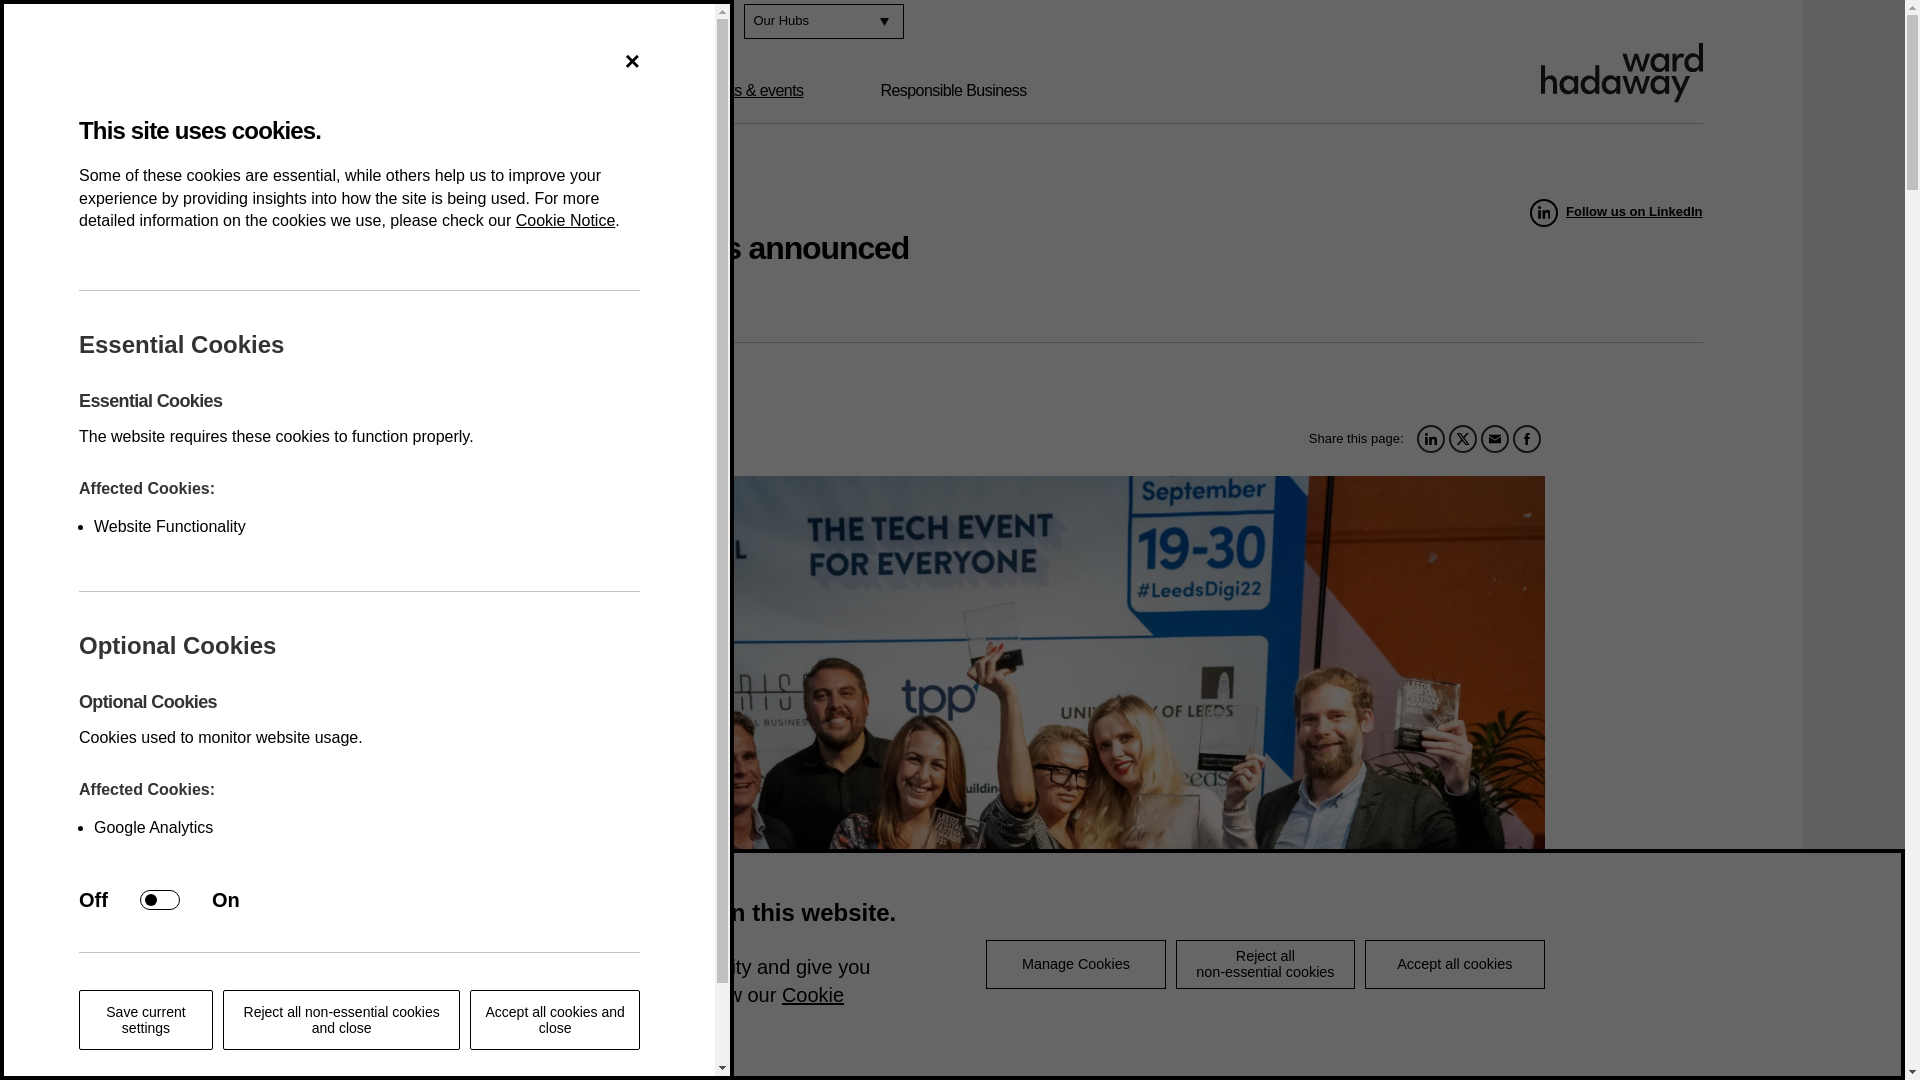 The height and width of the screenshot is (1080, 1920). Describe the element at coordinates (528, 22) in the screenshot. I see `Accessibility` at that location.